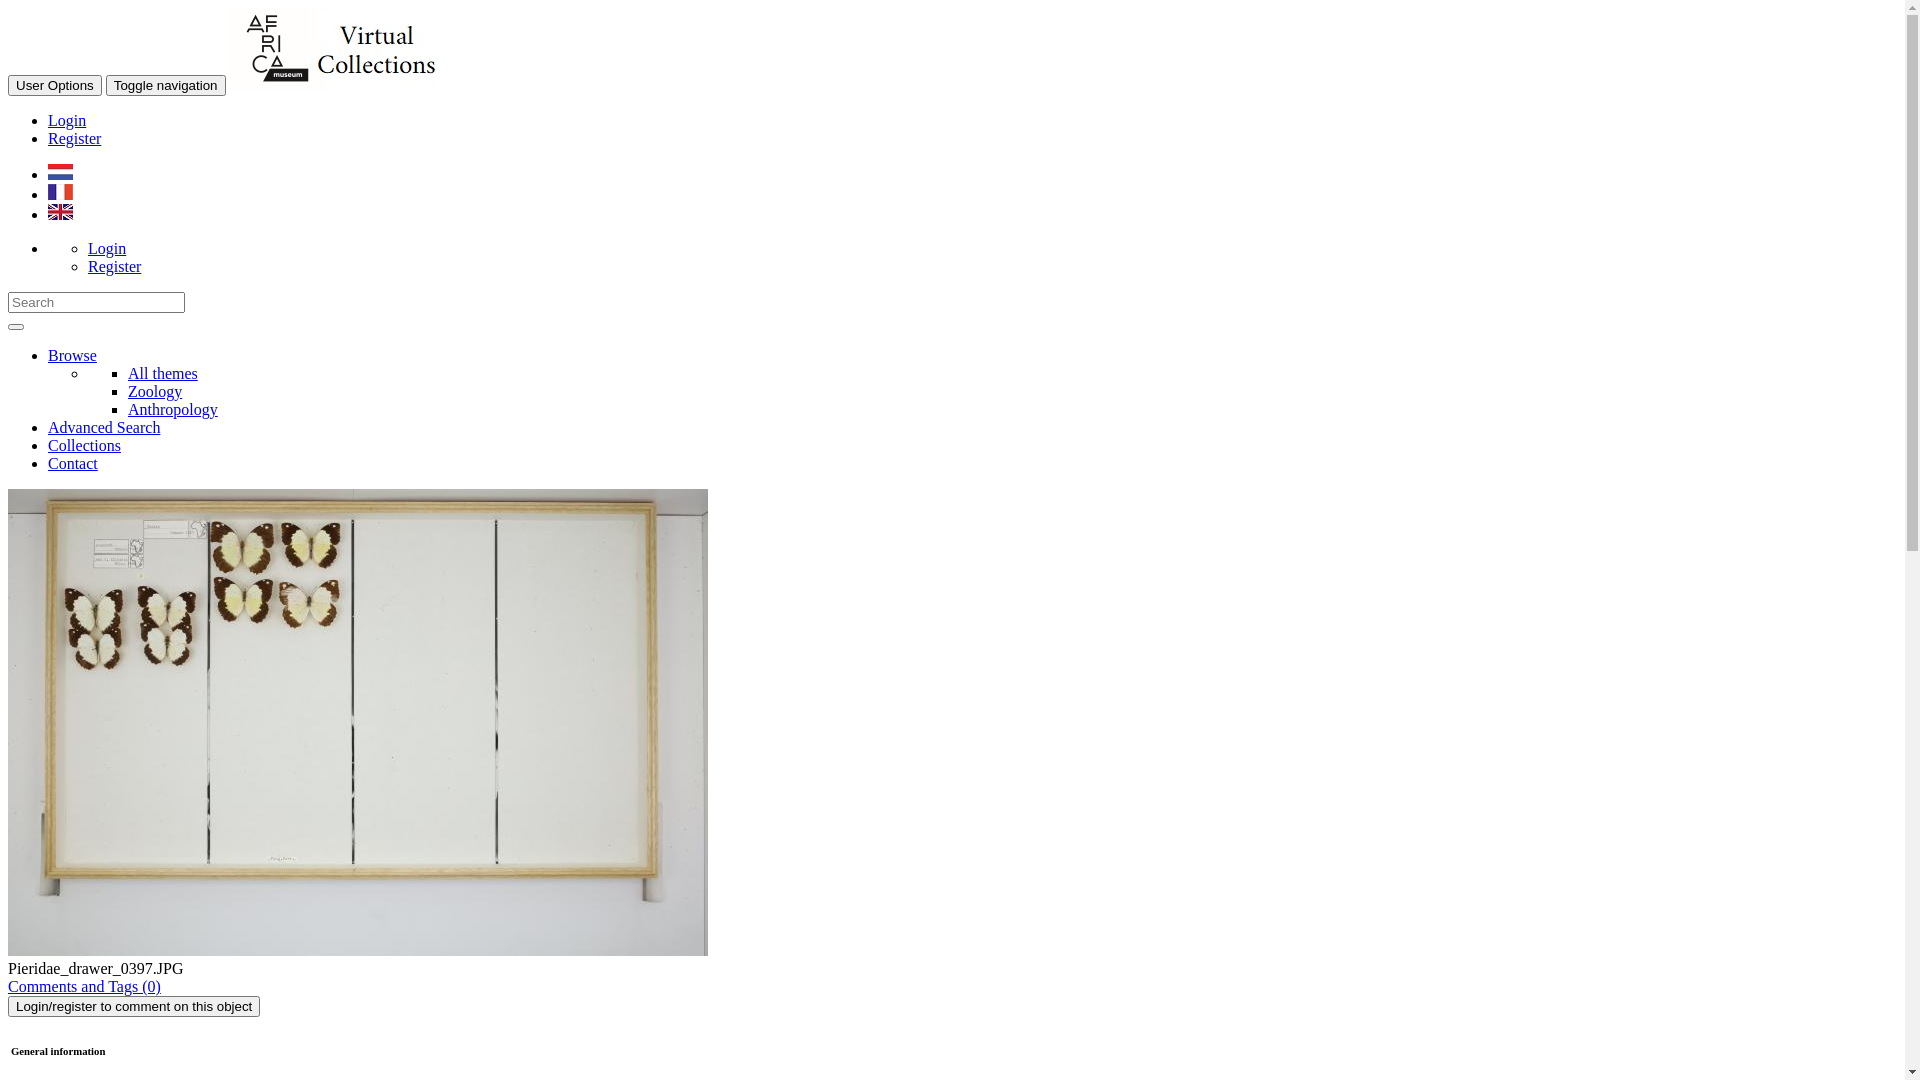 Image resolution: width=1920 pixels, height=1080 pixels. I want to click on Advanced Search, so click(104, 428).